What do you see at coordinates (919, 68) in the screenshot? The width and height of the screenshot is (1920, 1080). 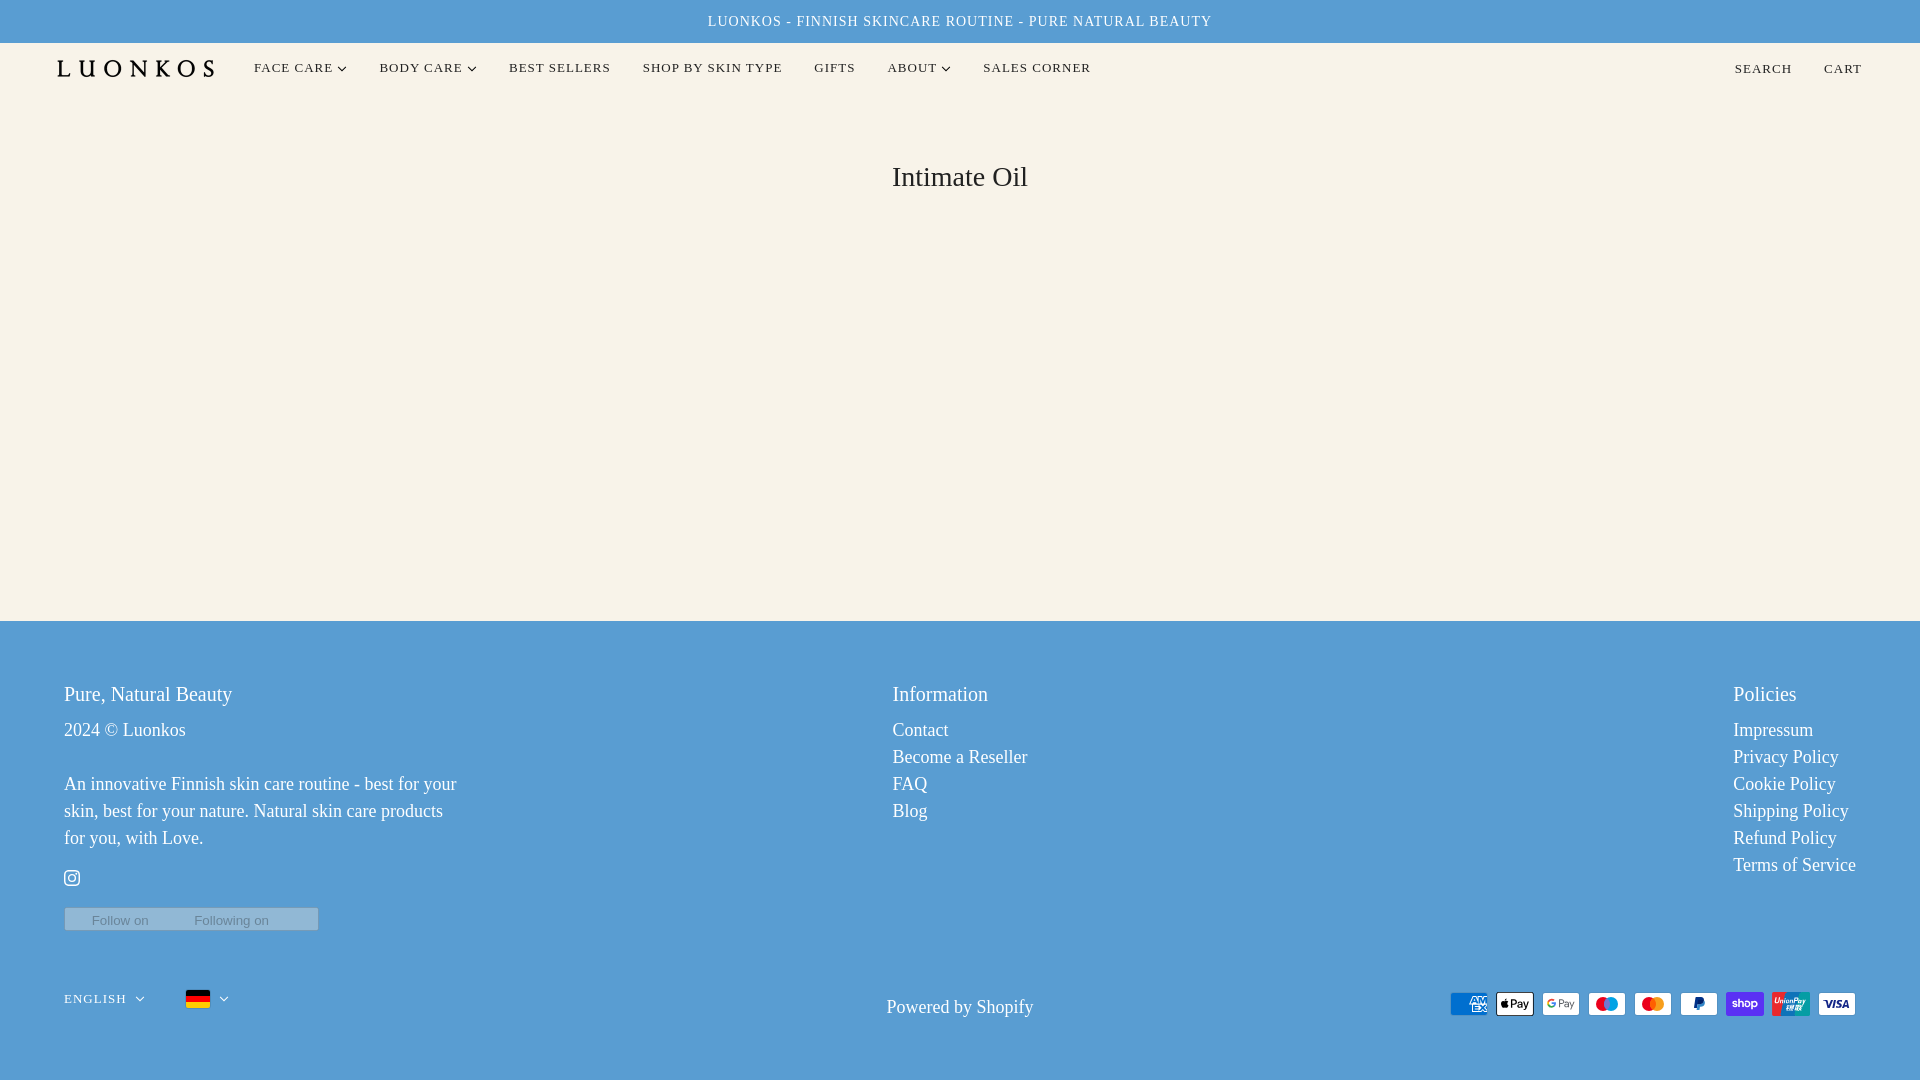 I see `ABOUT` at bounding box center [919, 68].